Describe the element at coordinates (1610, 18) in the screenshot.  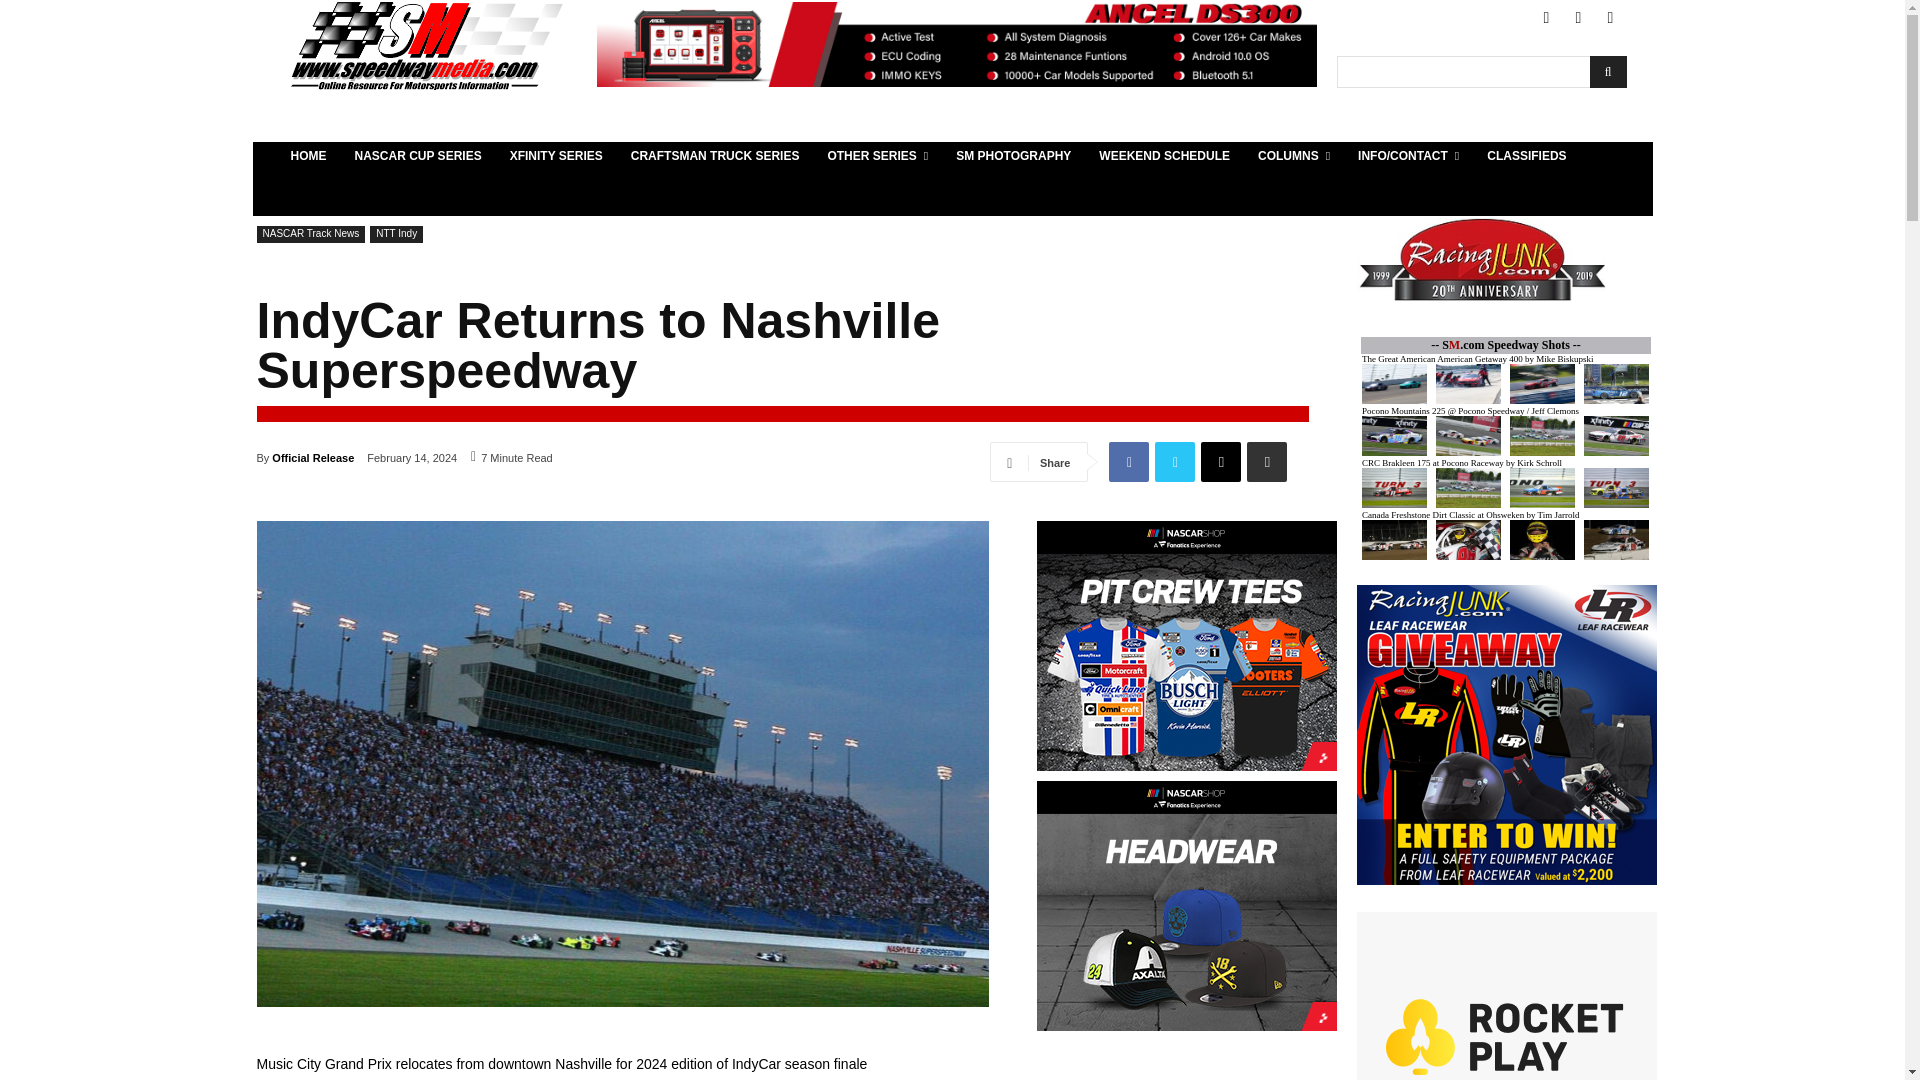
I see `Instagram` at that location.